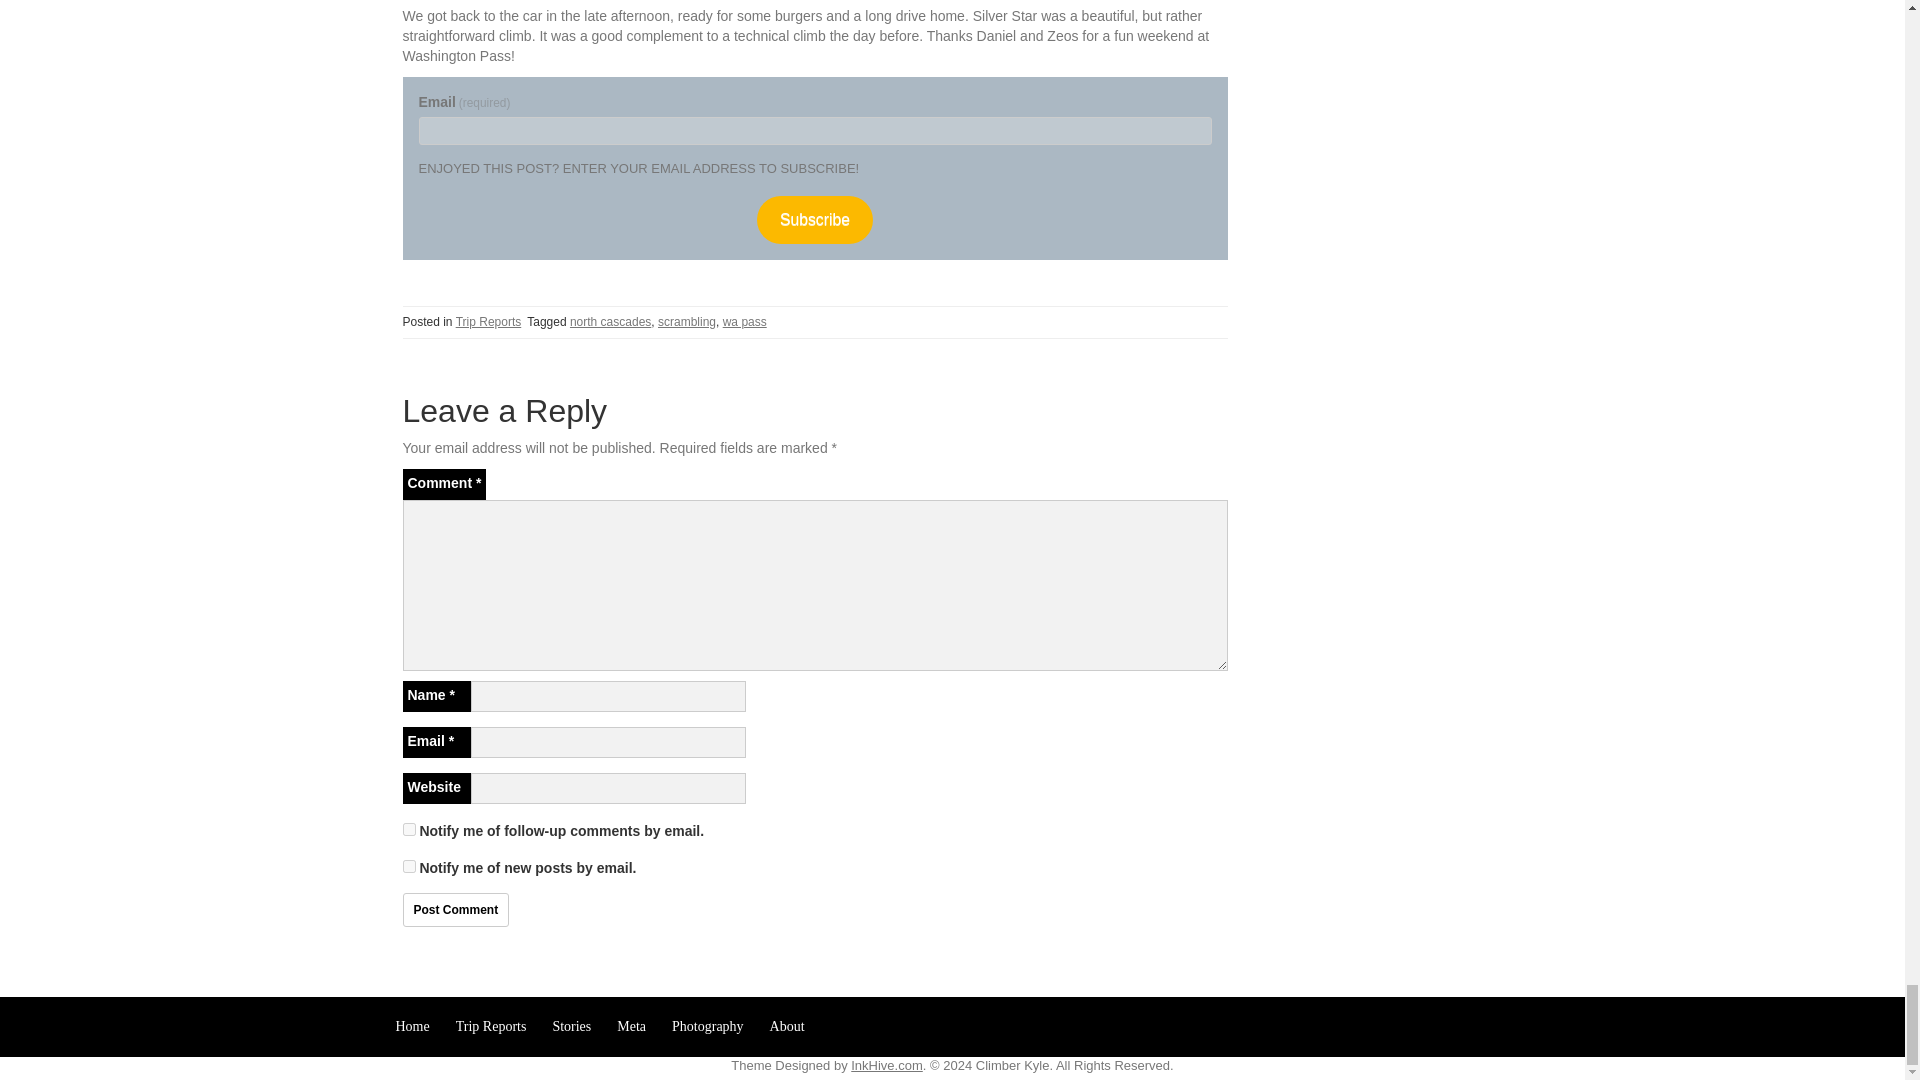 The image size is (1920, 1080). What do you see at coordinates (454, 910) in the screenshot?
I see `Post Comment` at bounding box center [454, 910].